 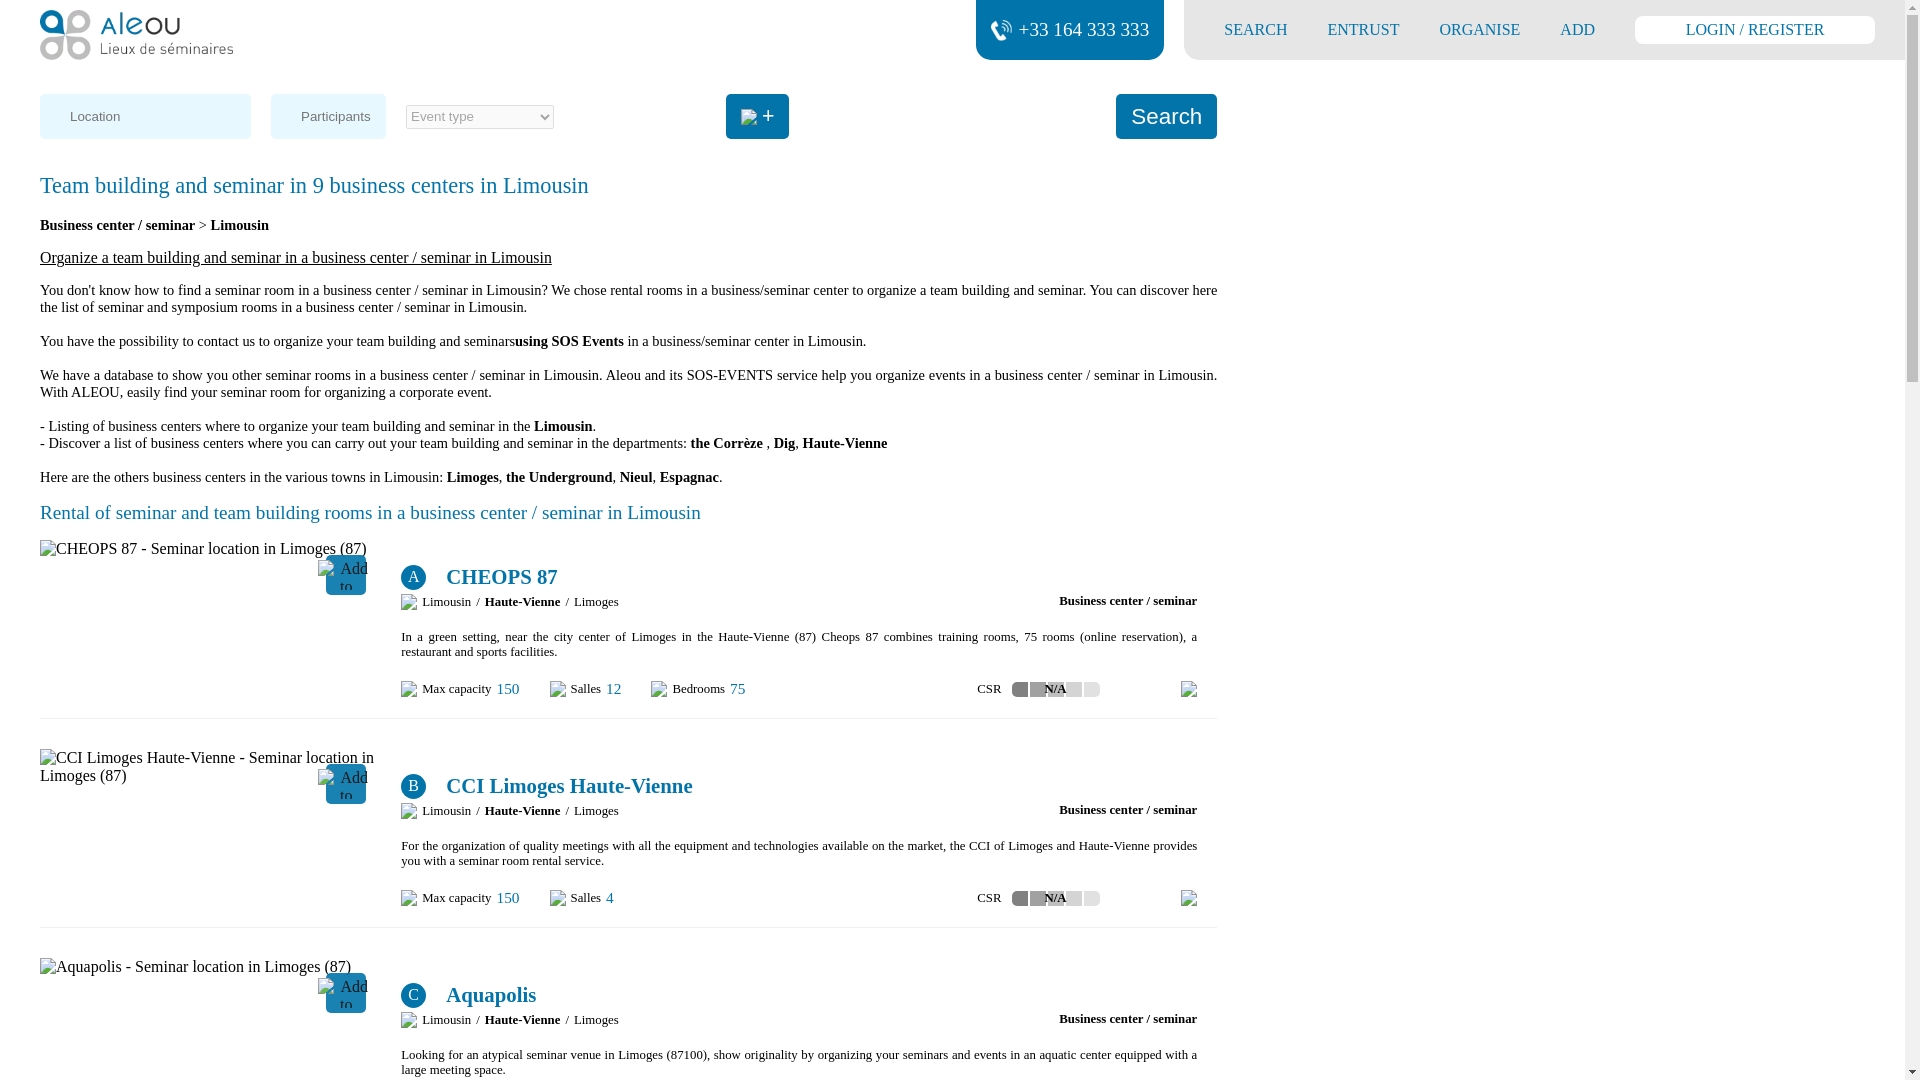 What do you see at coordinates (136, 34) in the screenshot?
I see `Aleou` at bounding box center [136, 34].